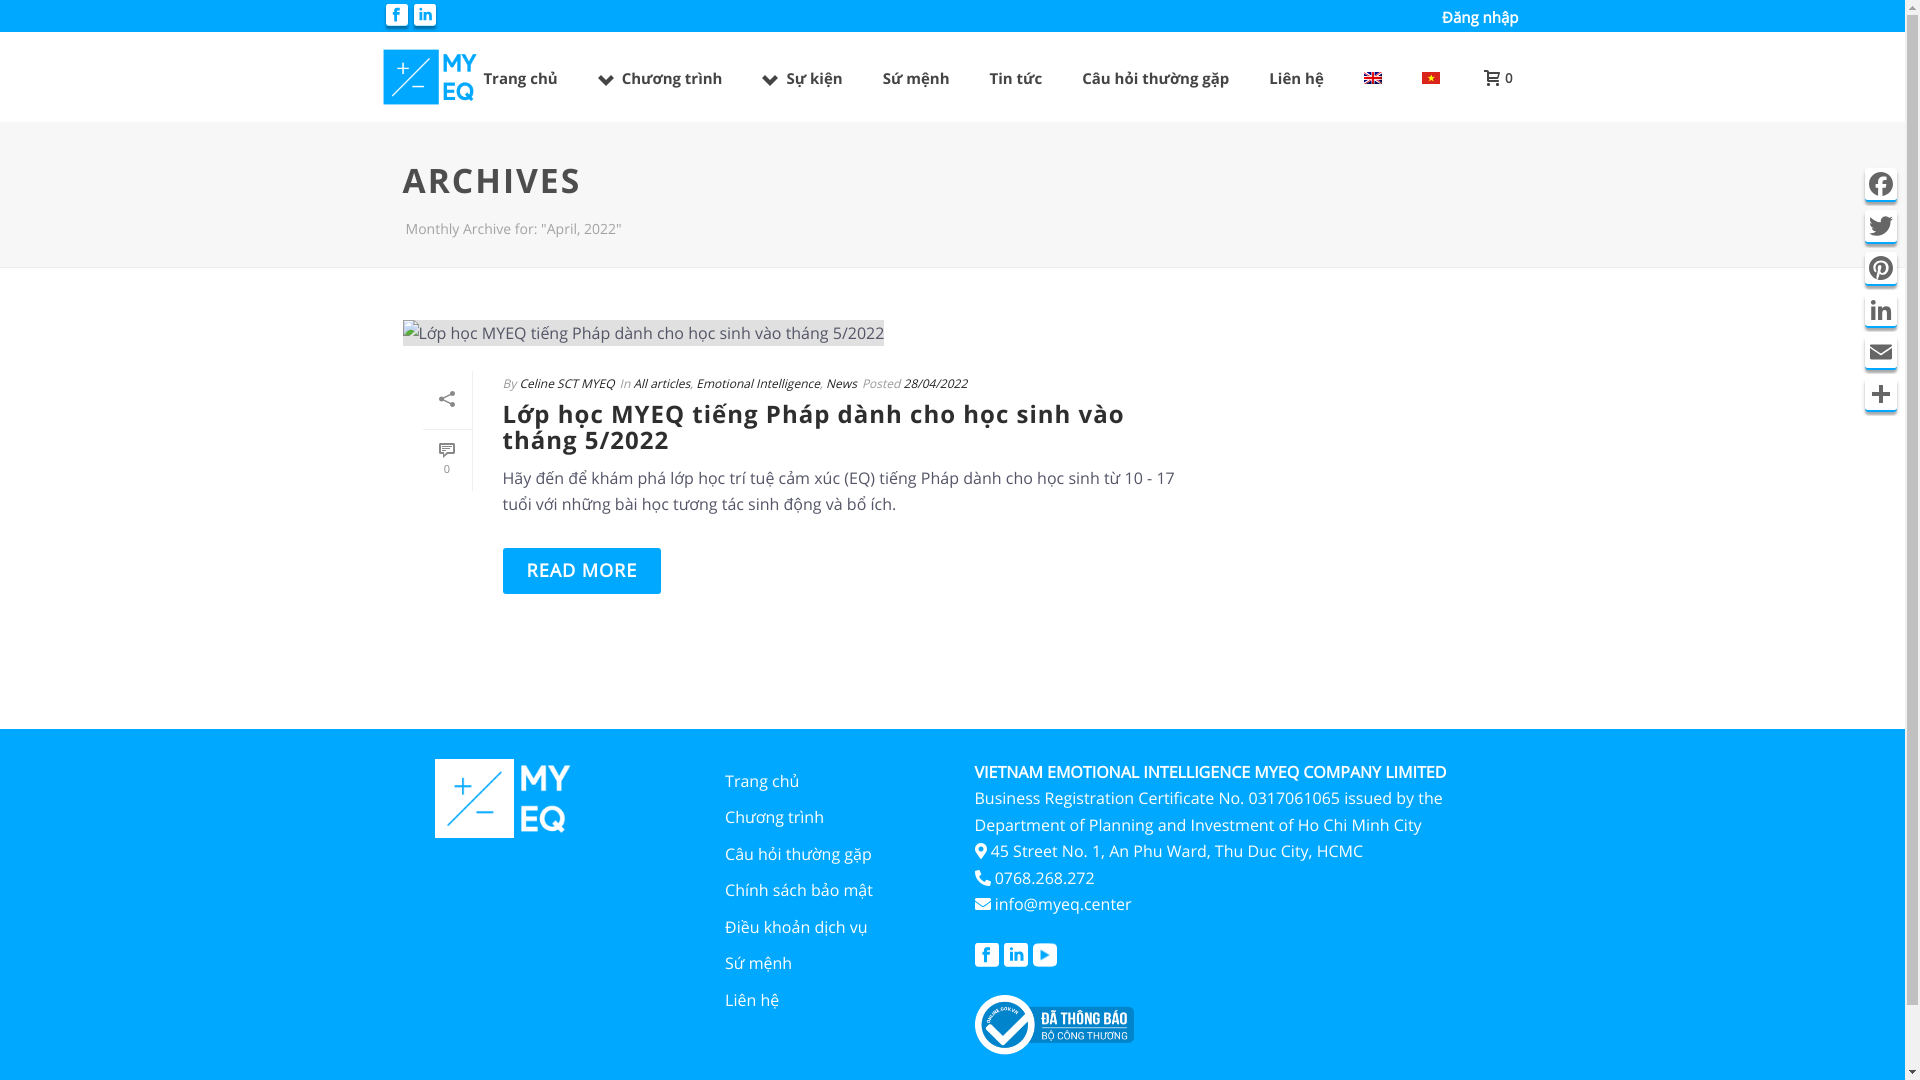  I want to click on Emotional Intelligence, so click(758, 384).